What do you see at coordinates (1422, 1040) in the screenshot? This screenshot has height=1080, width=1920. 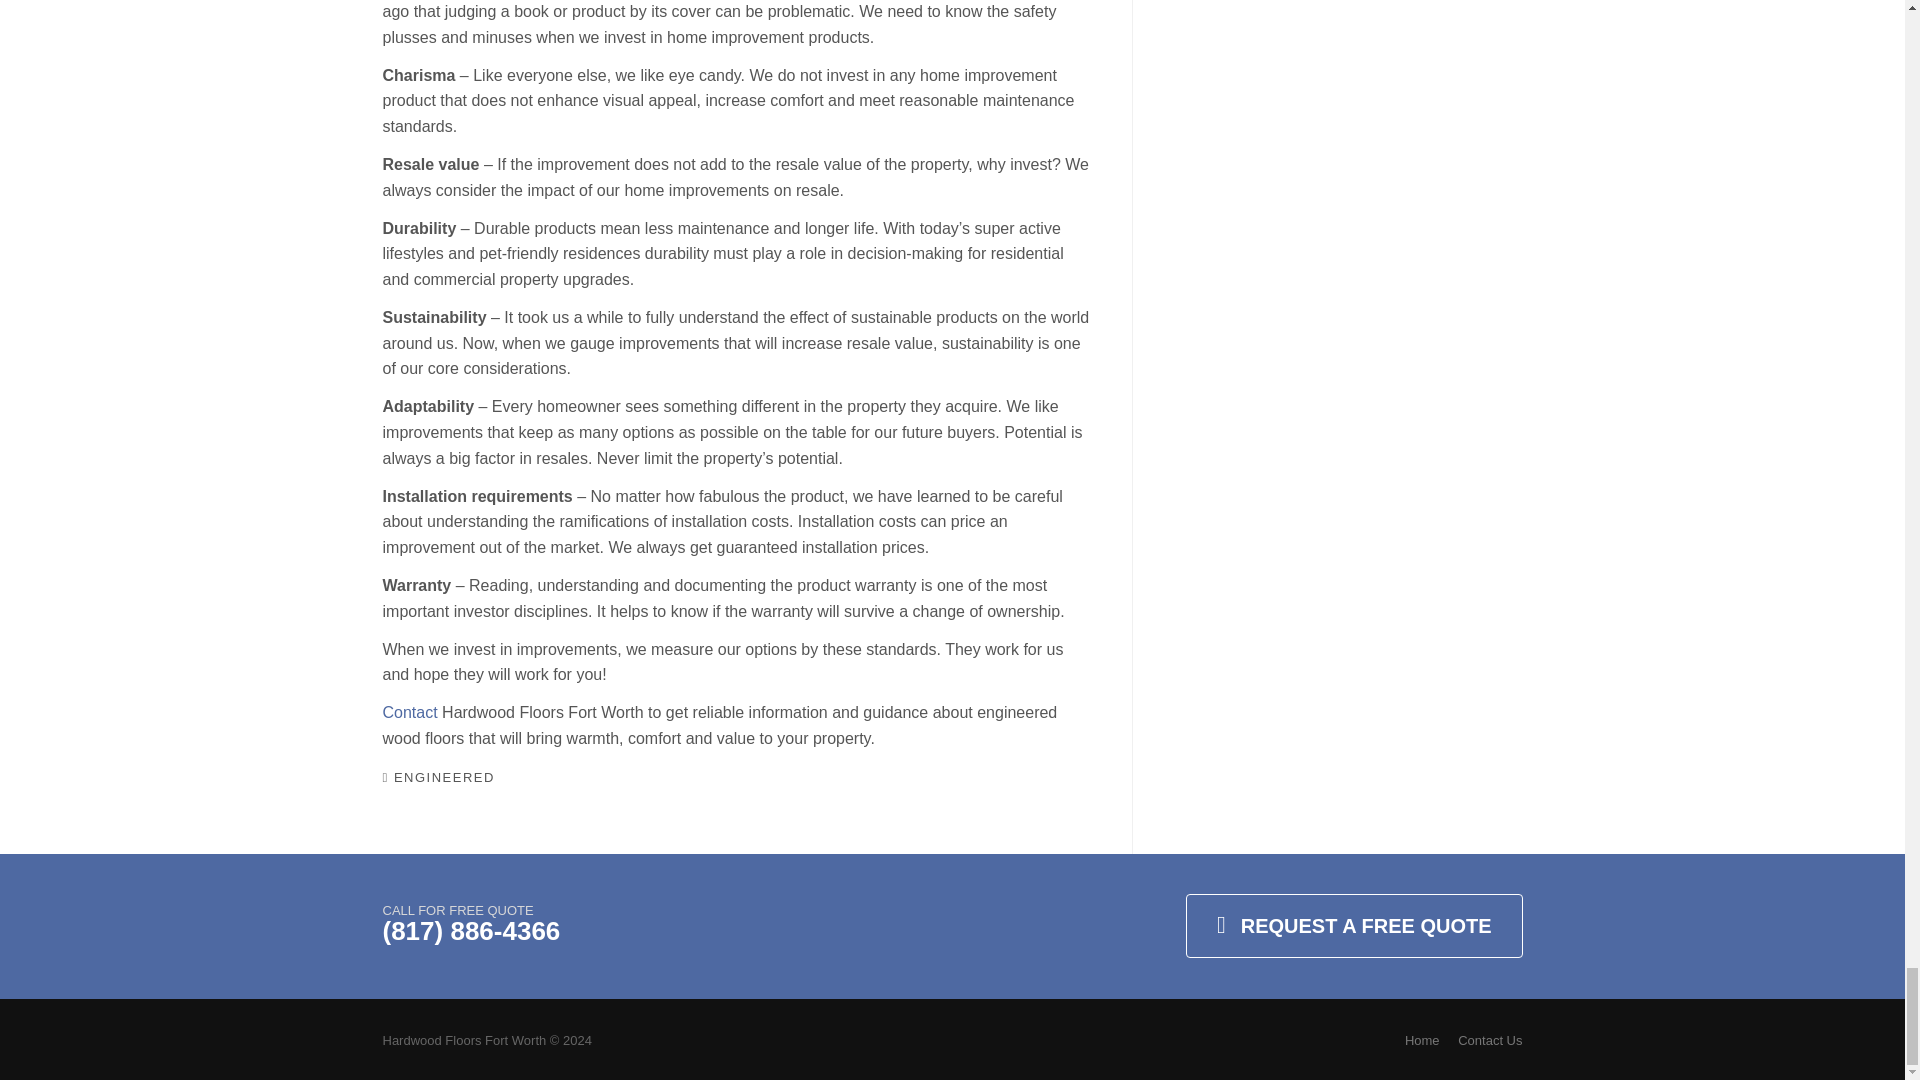 I see `Home` at bounding box center [1422, 1040].